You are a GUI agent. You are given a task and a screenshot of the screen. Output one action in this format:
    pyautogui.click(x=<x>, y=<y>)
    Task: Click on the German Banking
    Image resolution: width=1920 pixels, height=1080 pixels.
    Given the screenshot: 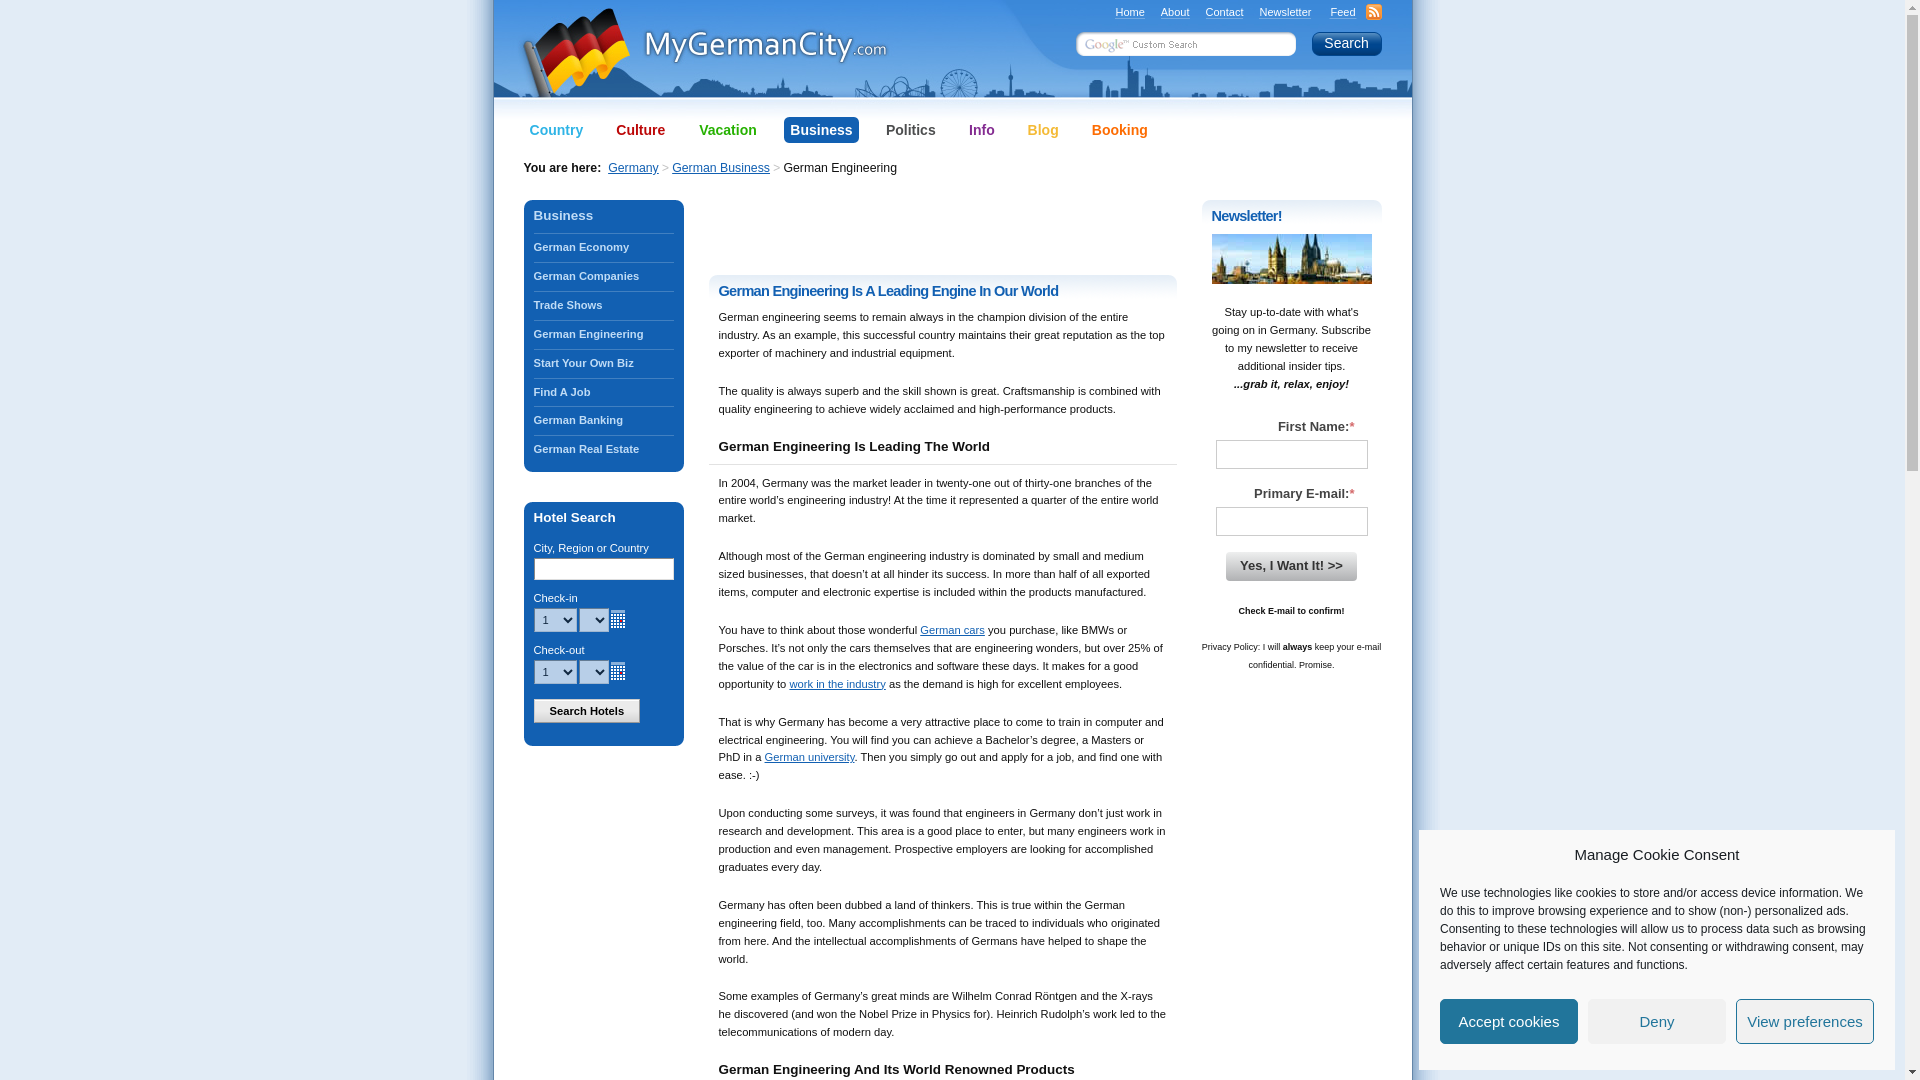 What is the action you would take?
    pyautogui.click(x=603, y=420)
    